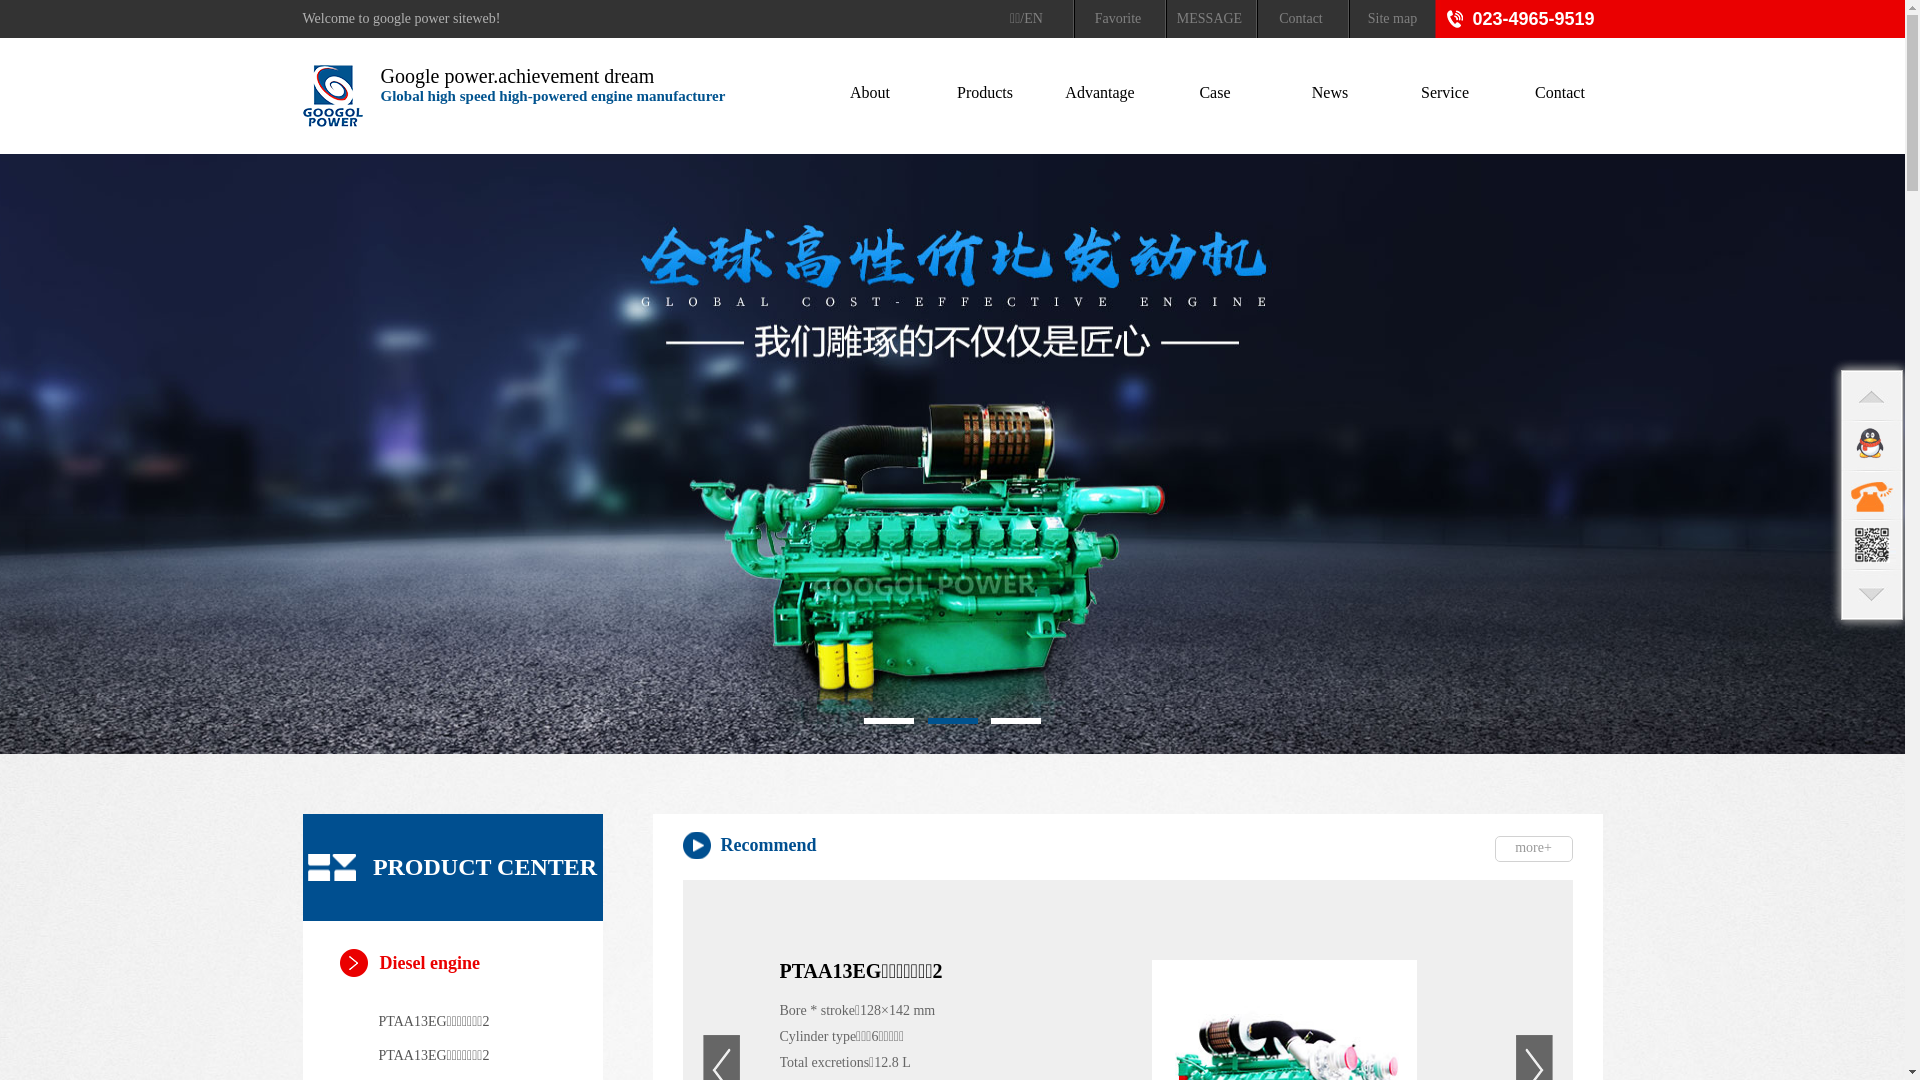 The height and width of the screenshot is (1080, 1920). I want to click on Advantage, so click(1100, 92).